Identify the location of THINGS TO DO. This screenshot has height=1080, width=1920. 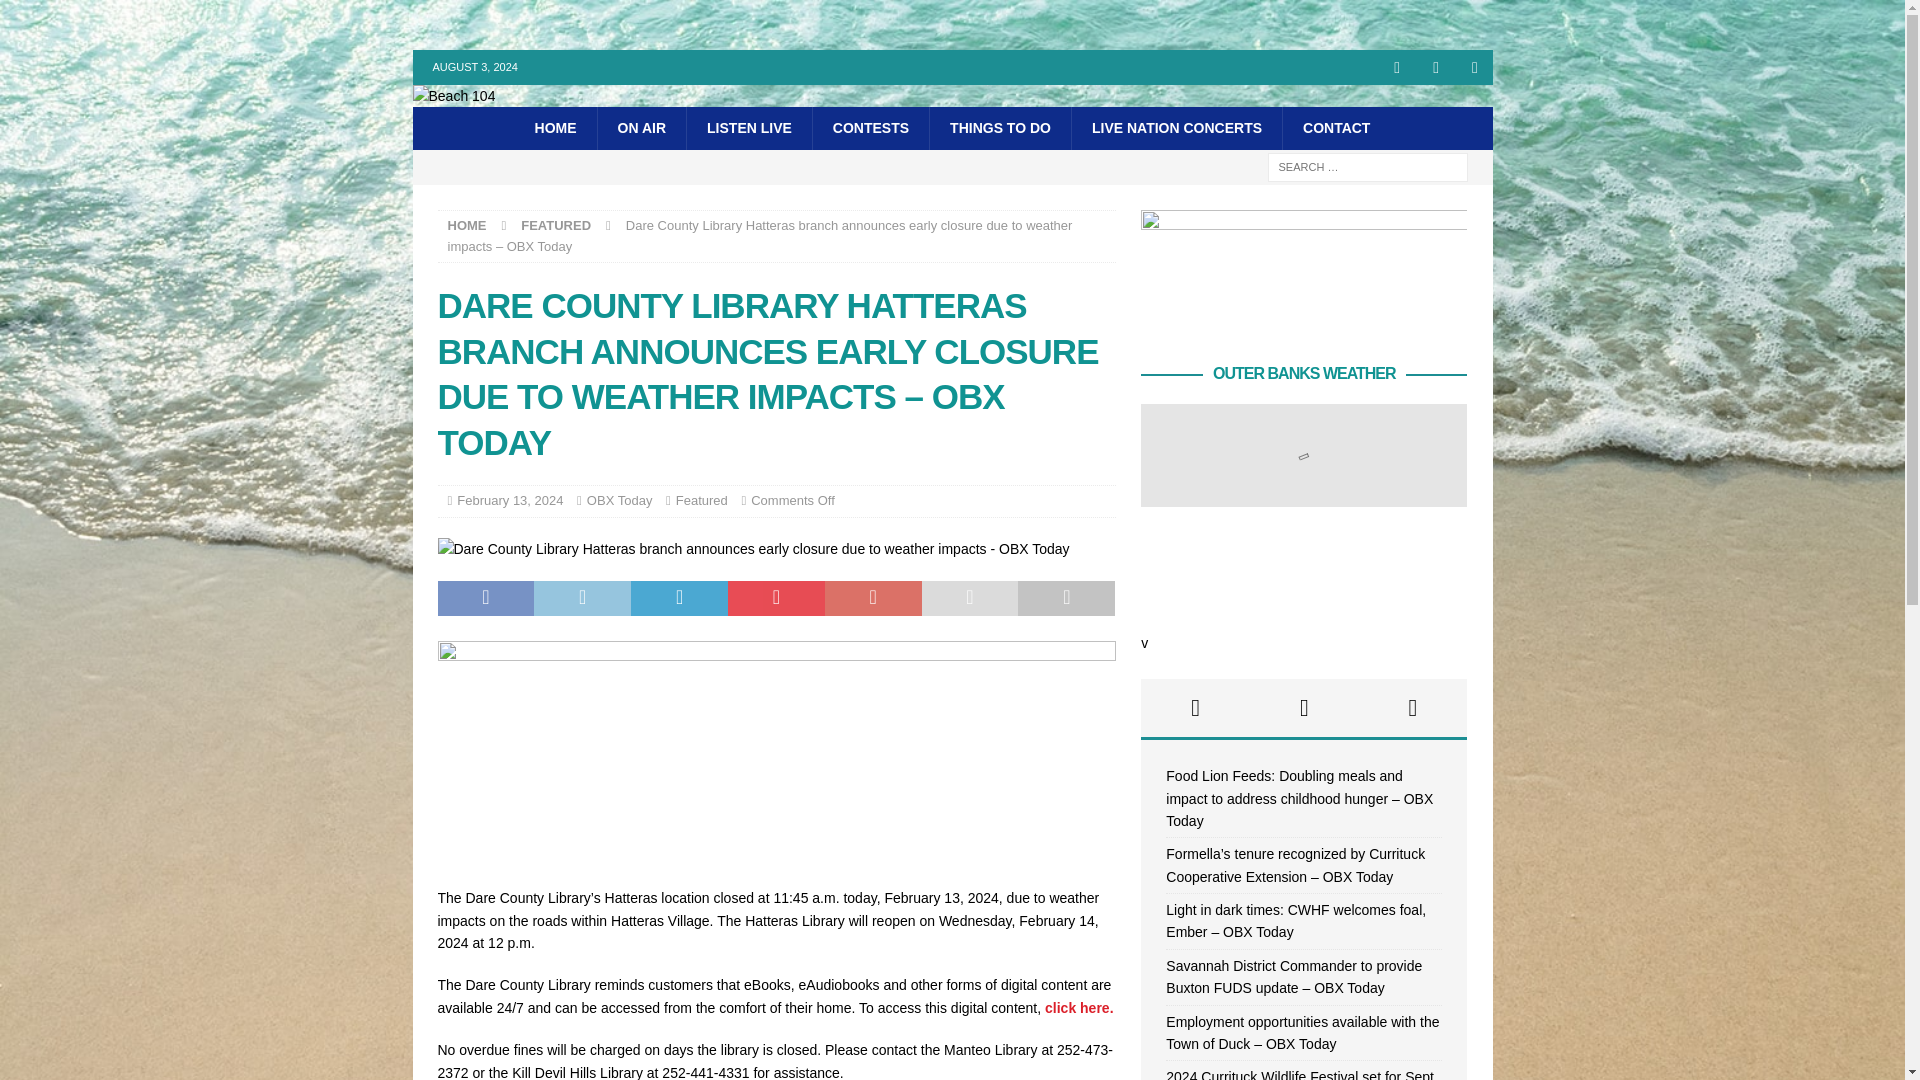
(1000, 128).